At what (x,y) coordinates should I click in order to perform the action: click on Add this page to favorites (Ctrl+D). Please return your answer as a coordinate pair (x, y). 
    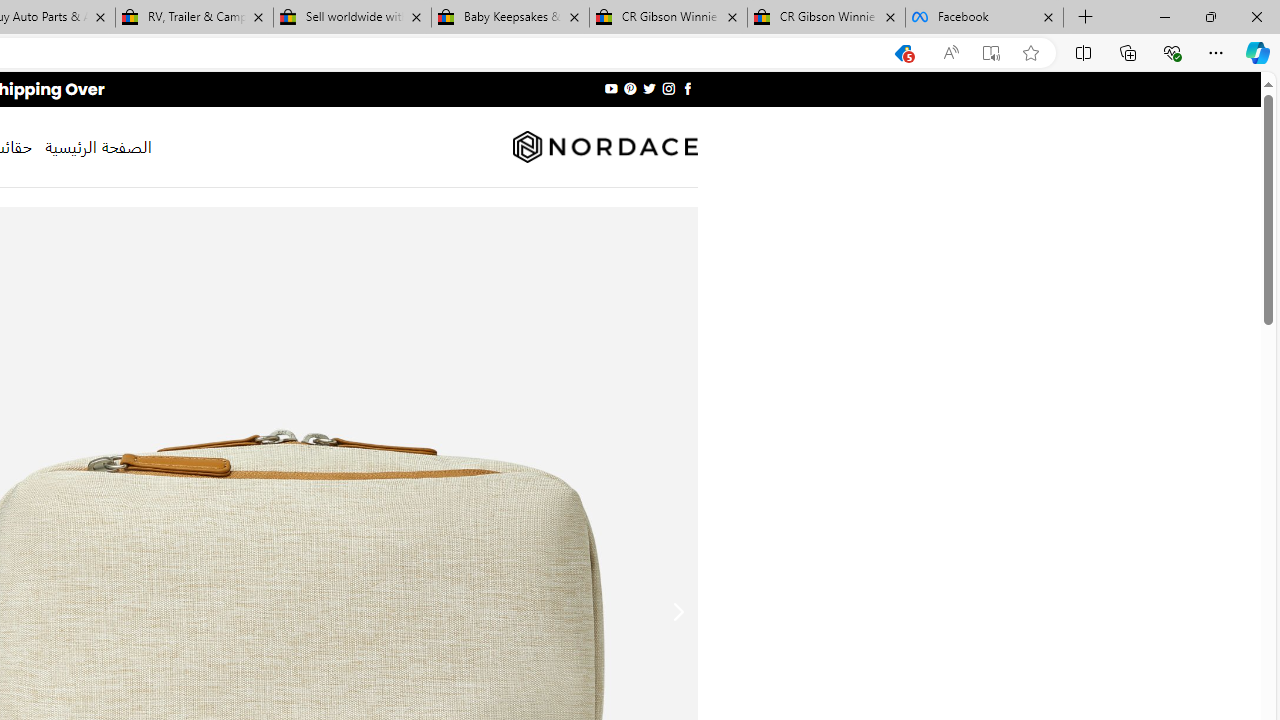
    Looking at the image, I should click on (1030, 53).